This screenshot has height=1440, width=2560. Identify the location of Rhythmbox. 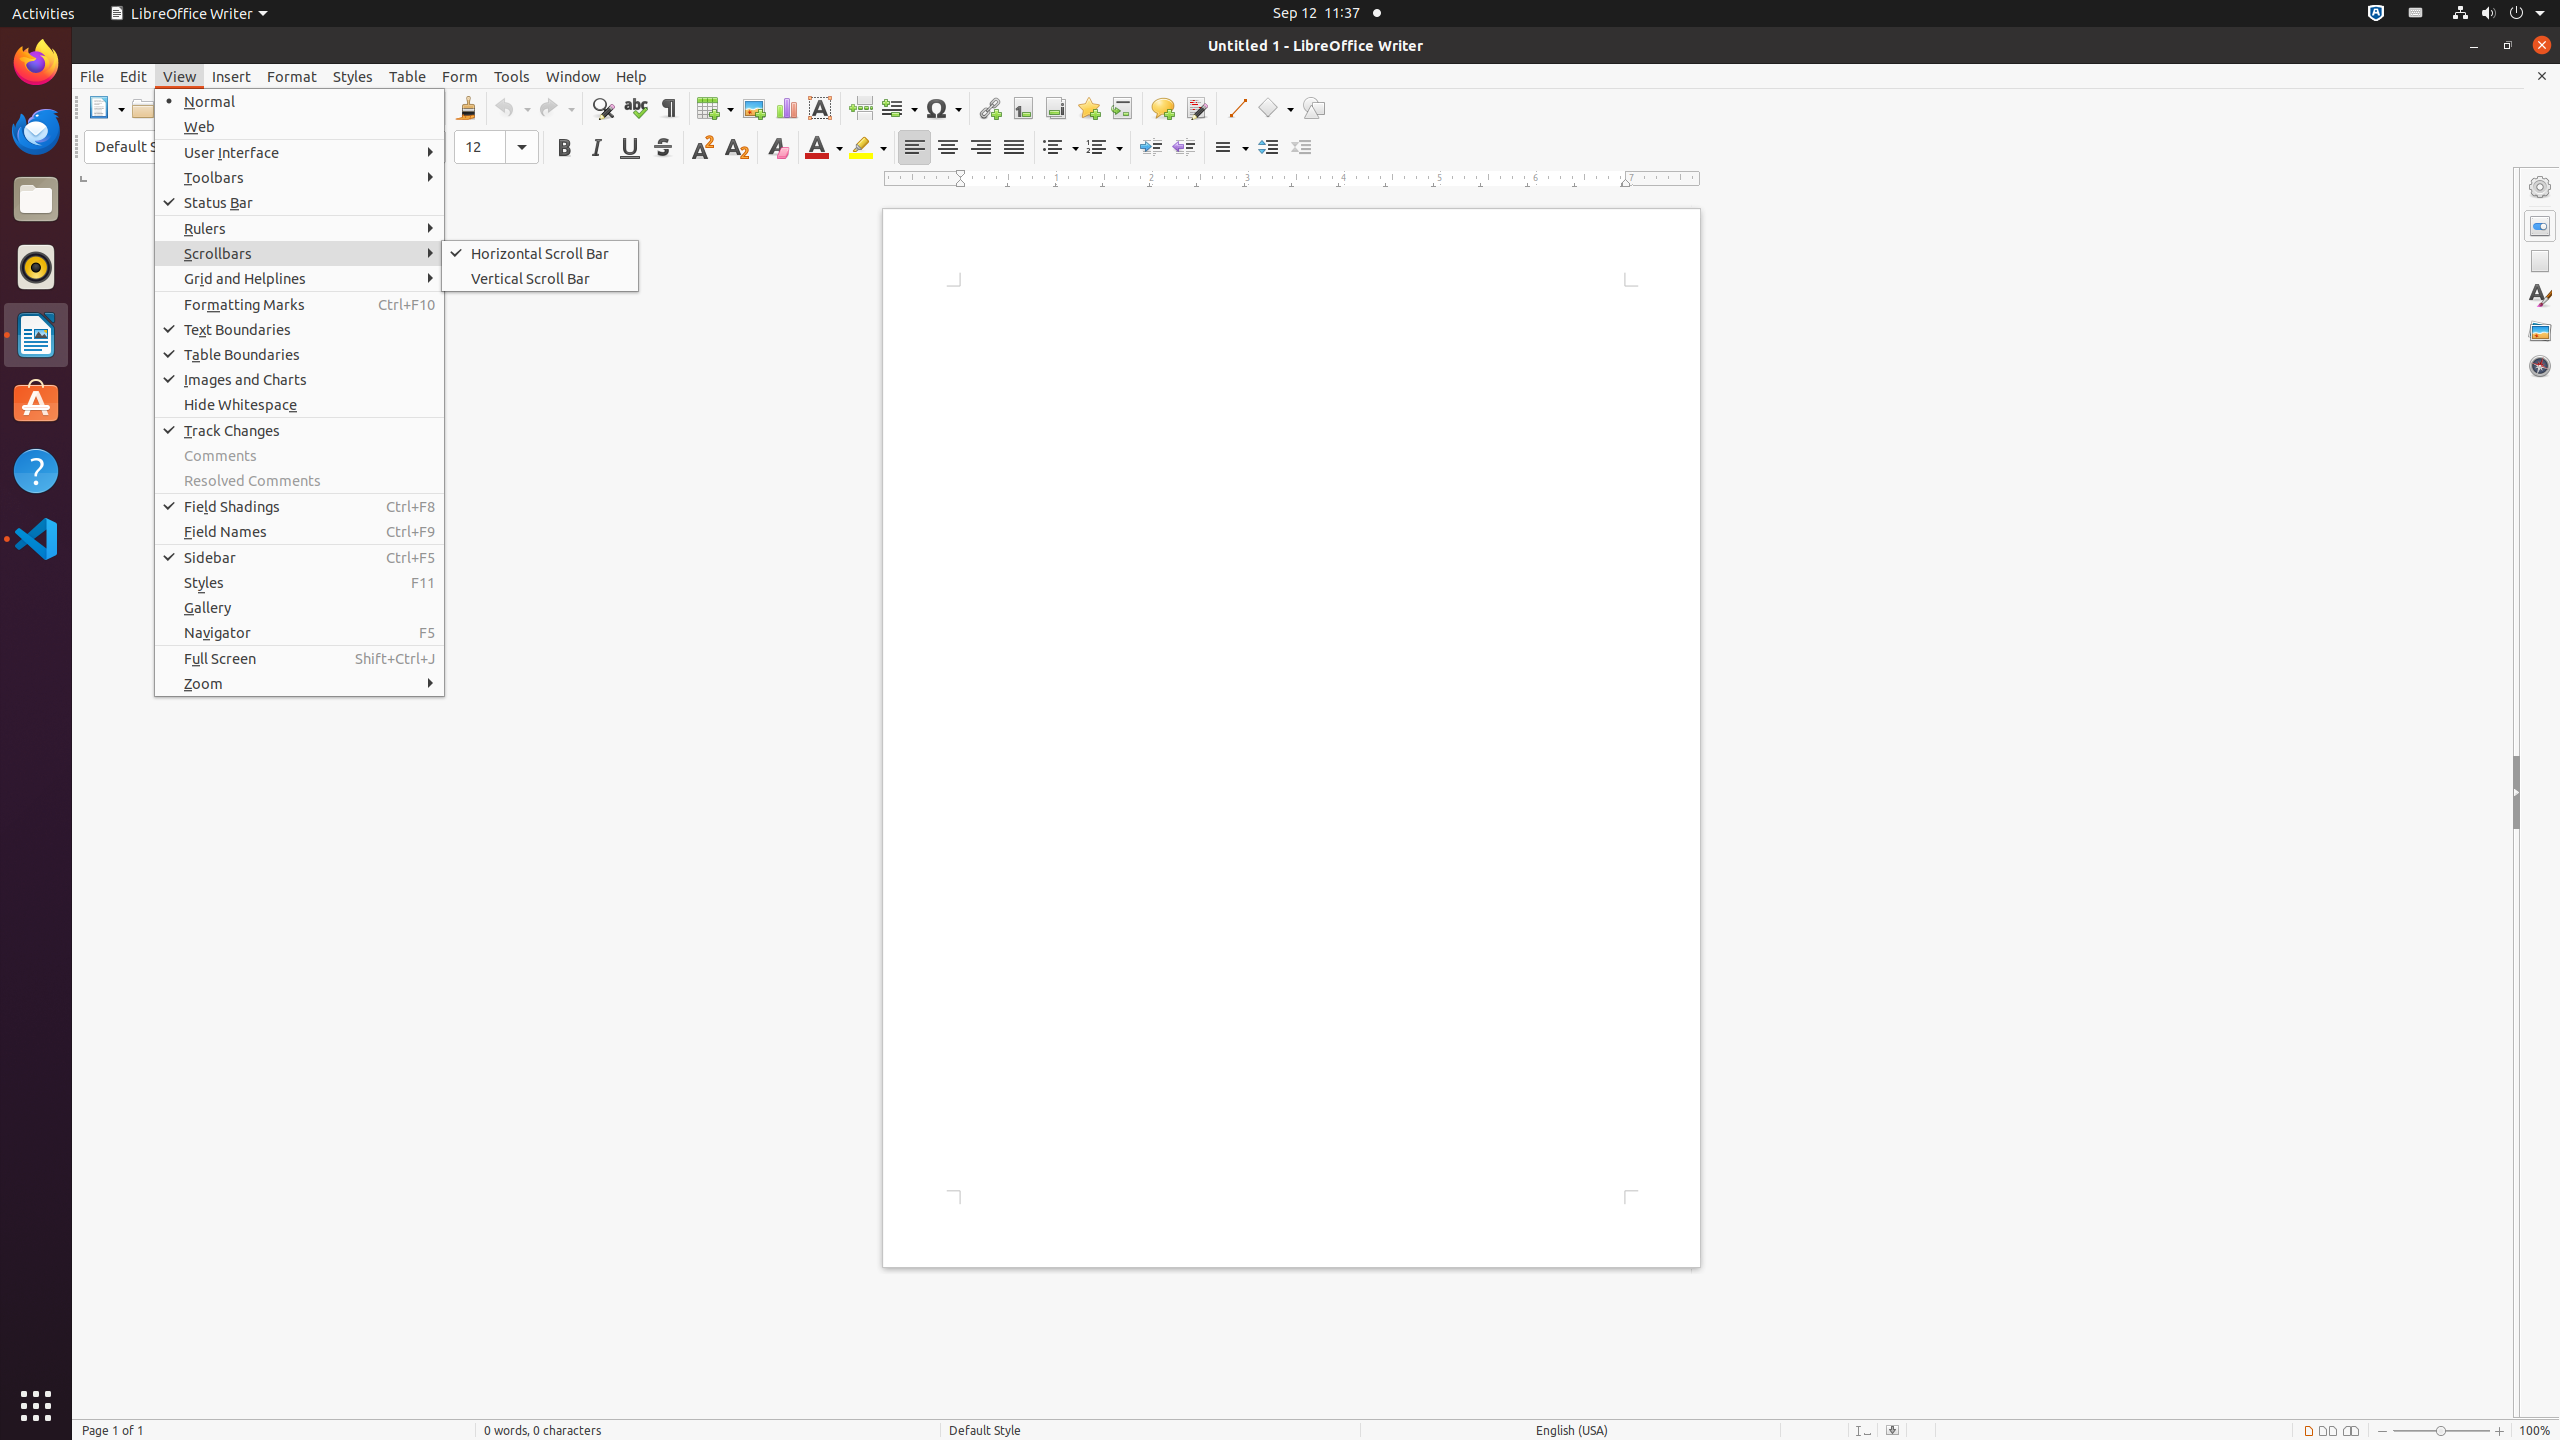
(36, 267).